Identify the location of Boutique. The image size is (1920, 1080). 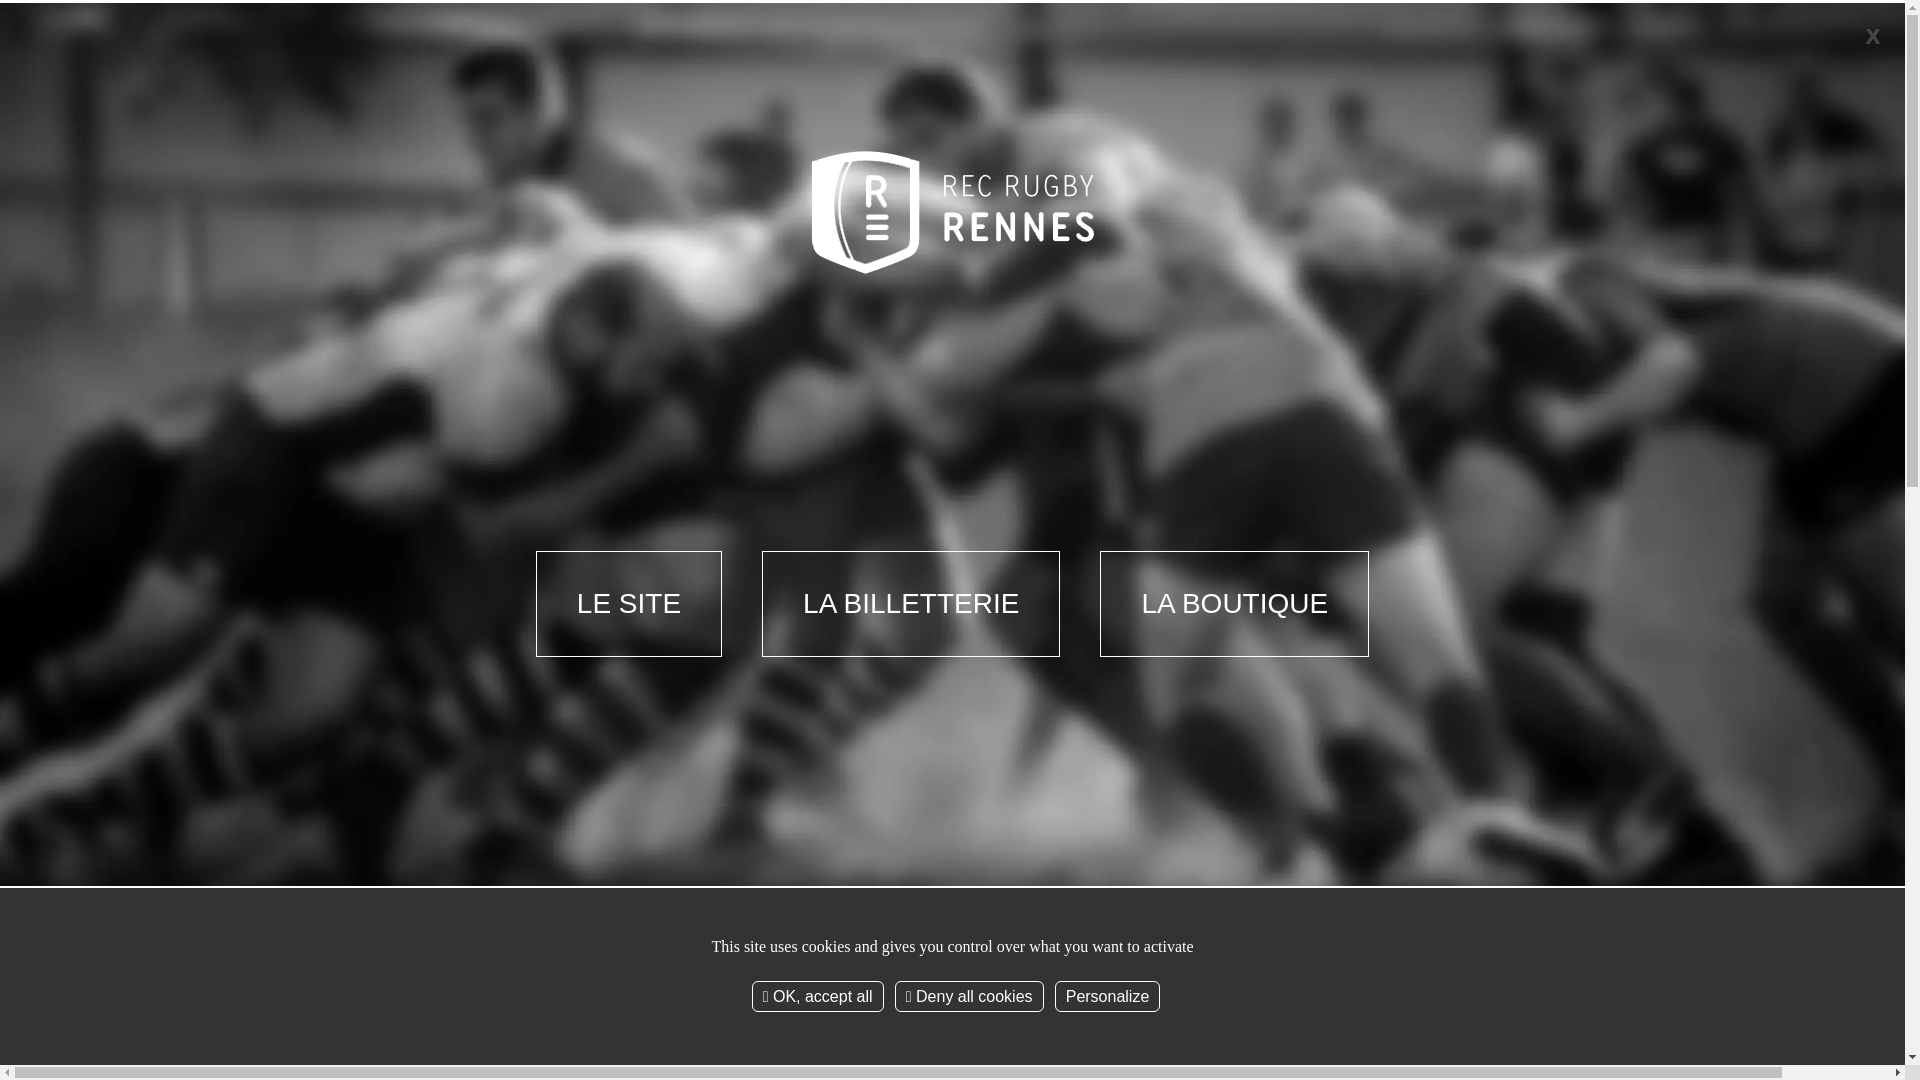
(1385, 213).